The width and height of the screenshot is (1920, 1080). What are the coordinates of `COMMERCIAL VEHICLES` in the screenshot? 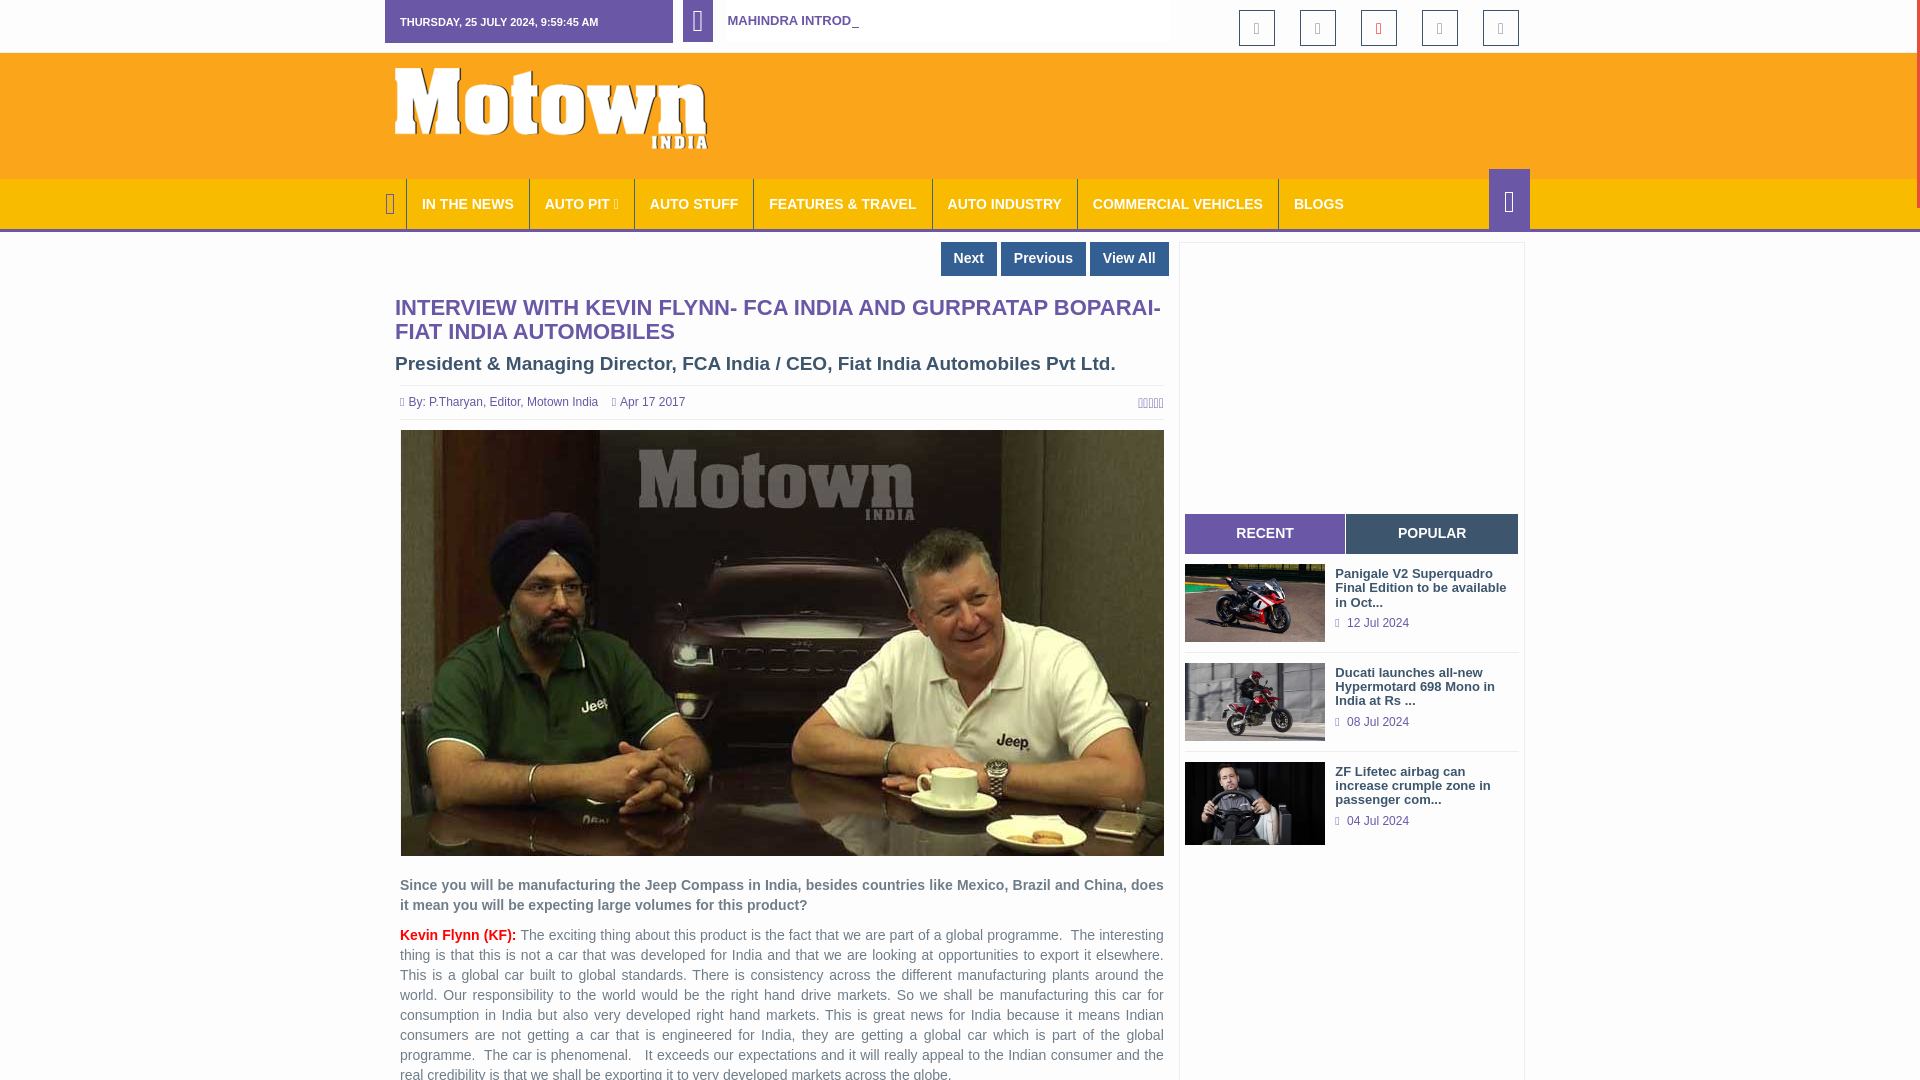 It's located at (1178, 204).